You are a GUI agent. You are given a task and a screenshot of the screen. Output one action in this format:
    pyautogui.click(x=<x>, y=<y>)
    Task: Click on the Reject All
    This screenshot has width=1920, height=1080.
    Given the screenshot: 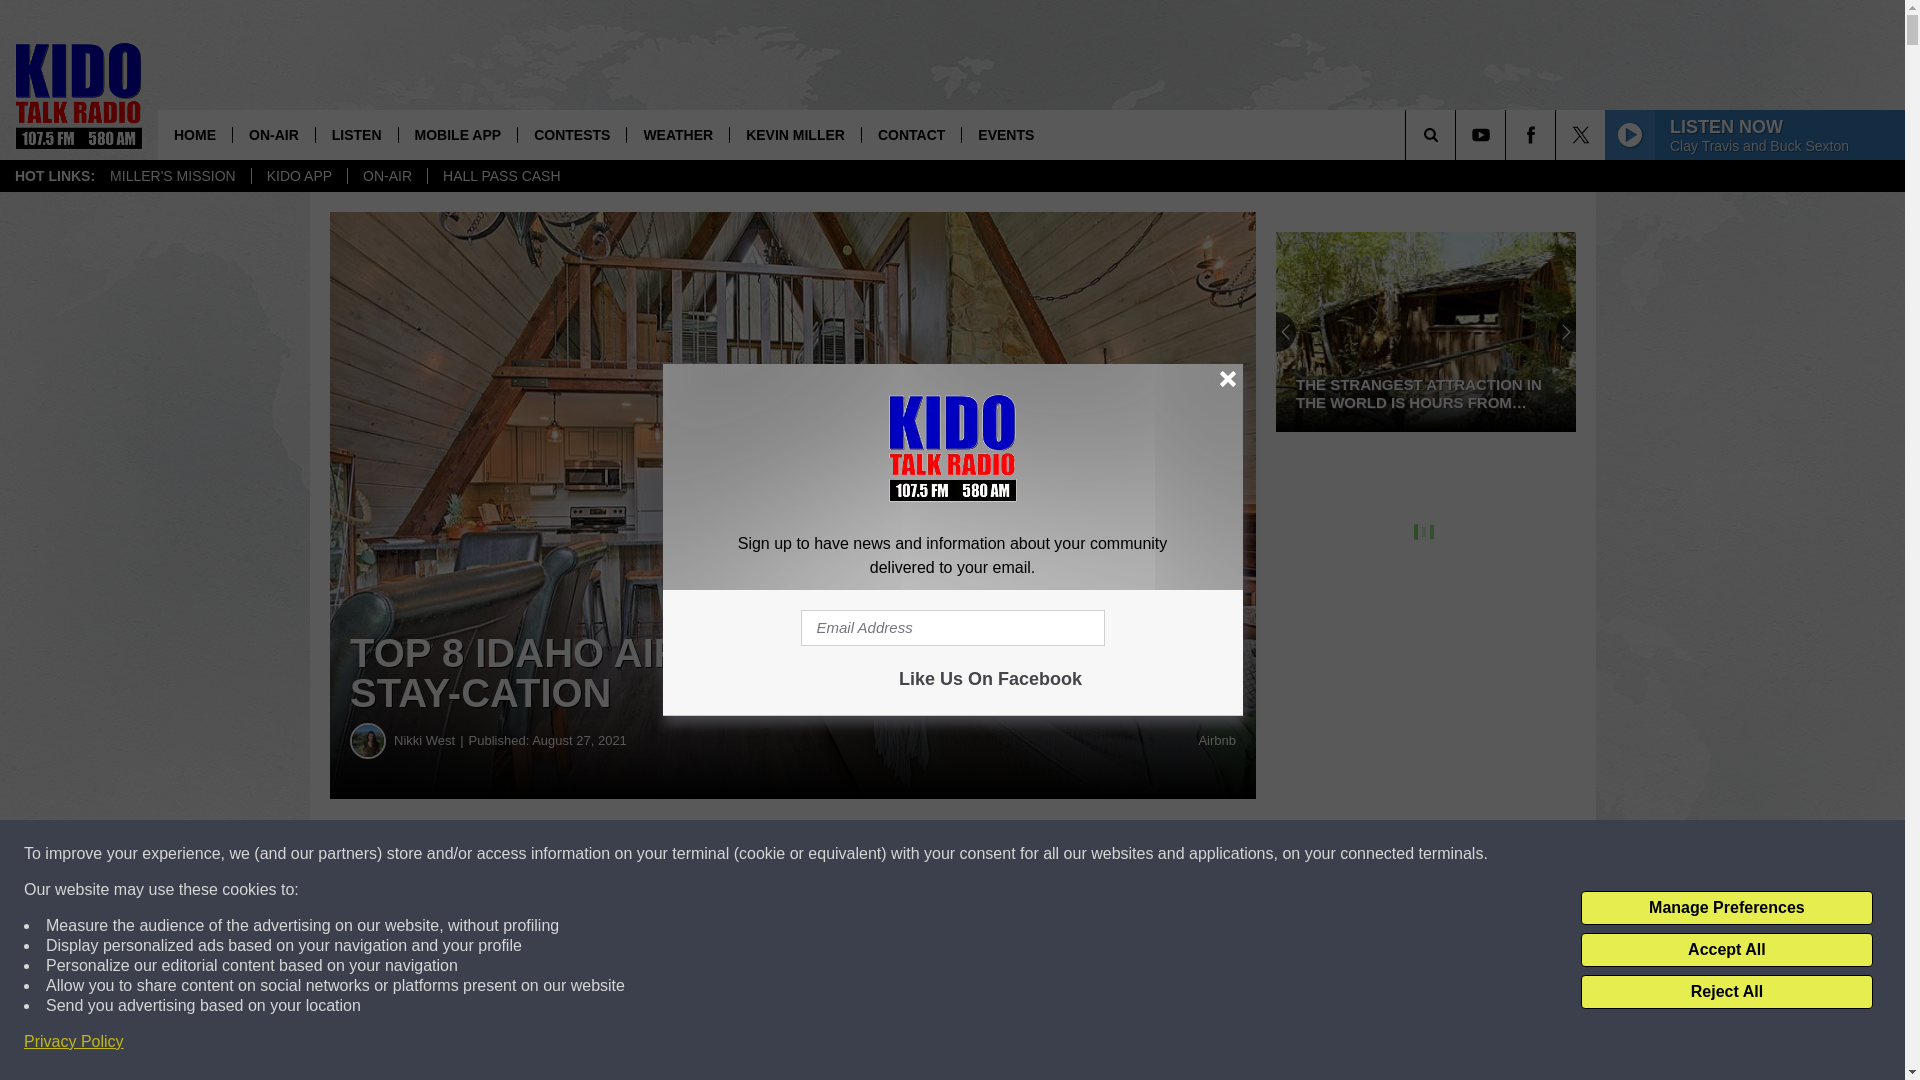 What is the action you would take?
    pyautogui.click(x=1726, y=992)
    